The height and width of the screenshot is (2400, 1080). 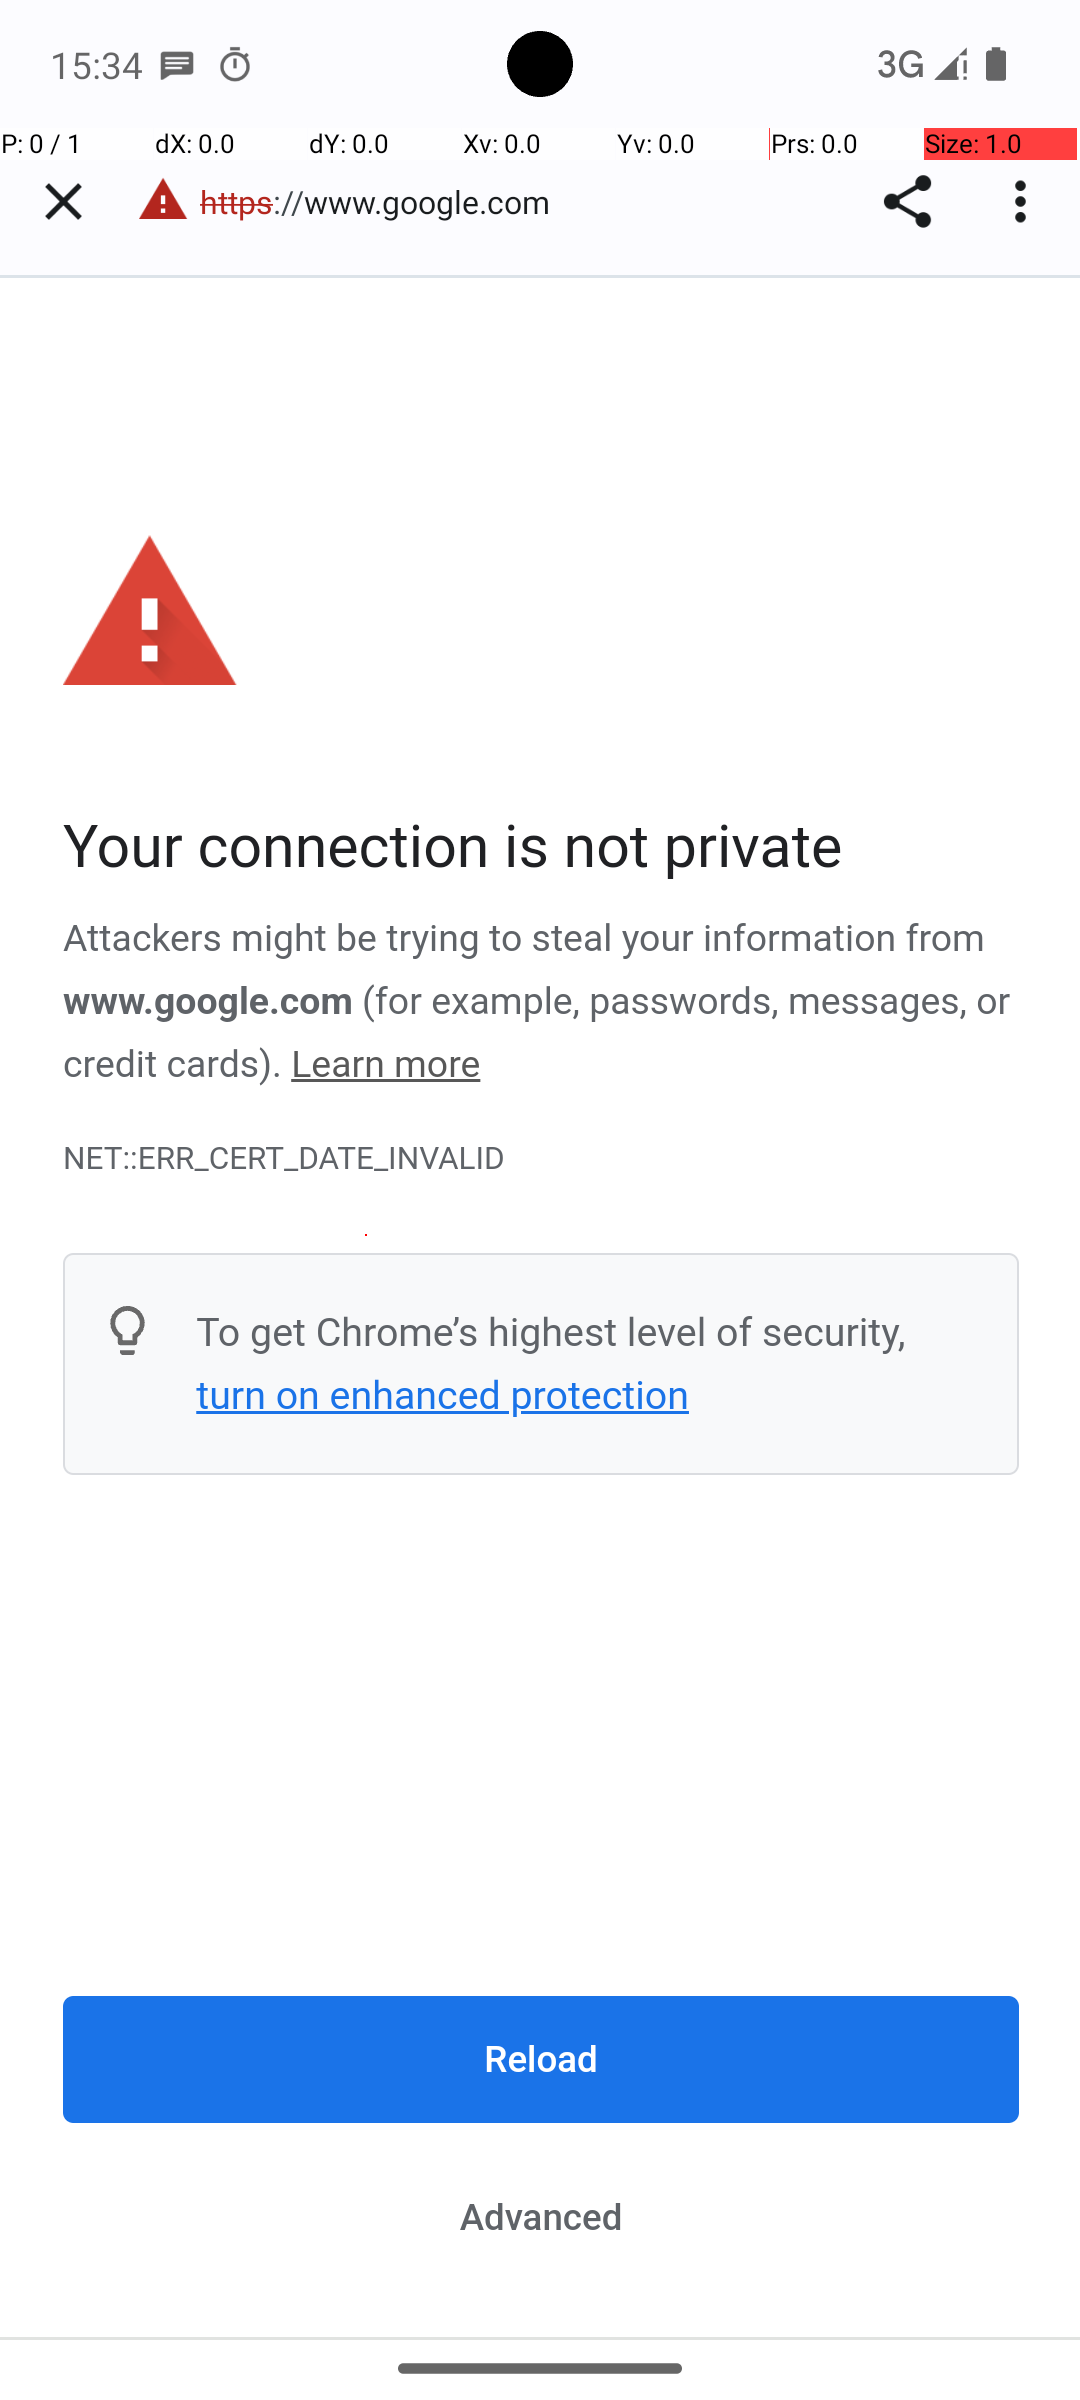 What do you see at coordinates (386, 202) in the screenshot?
I see `https://www.google.com` at bounding box center [386, 202].